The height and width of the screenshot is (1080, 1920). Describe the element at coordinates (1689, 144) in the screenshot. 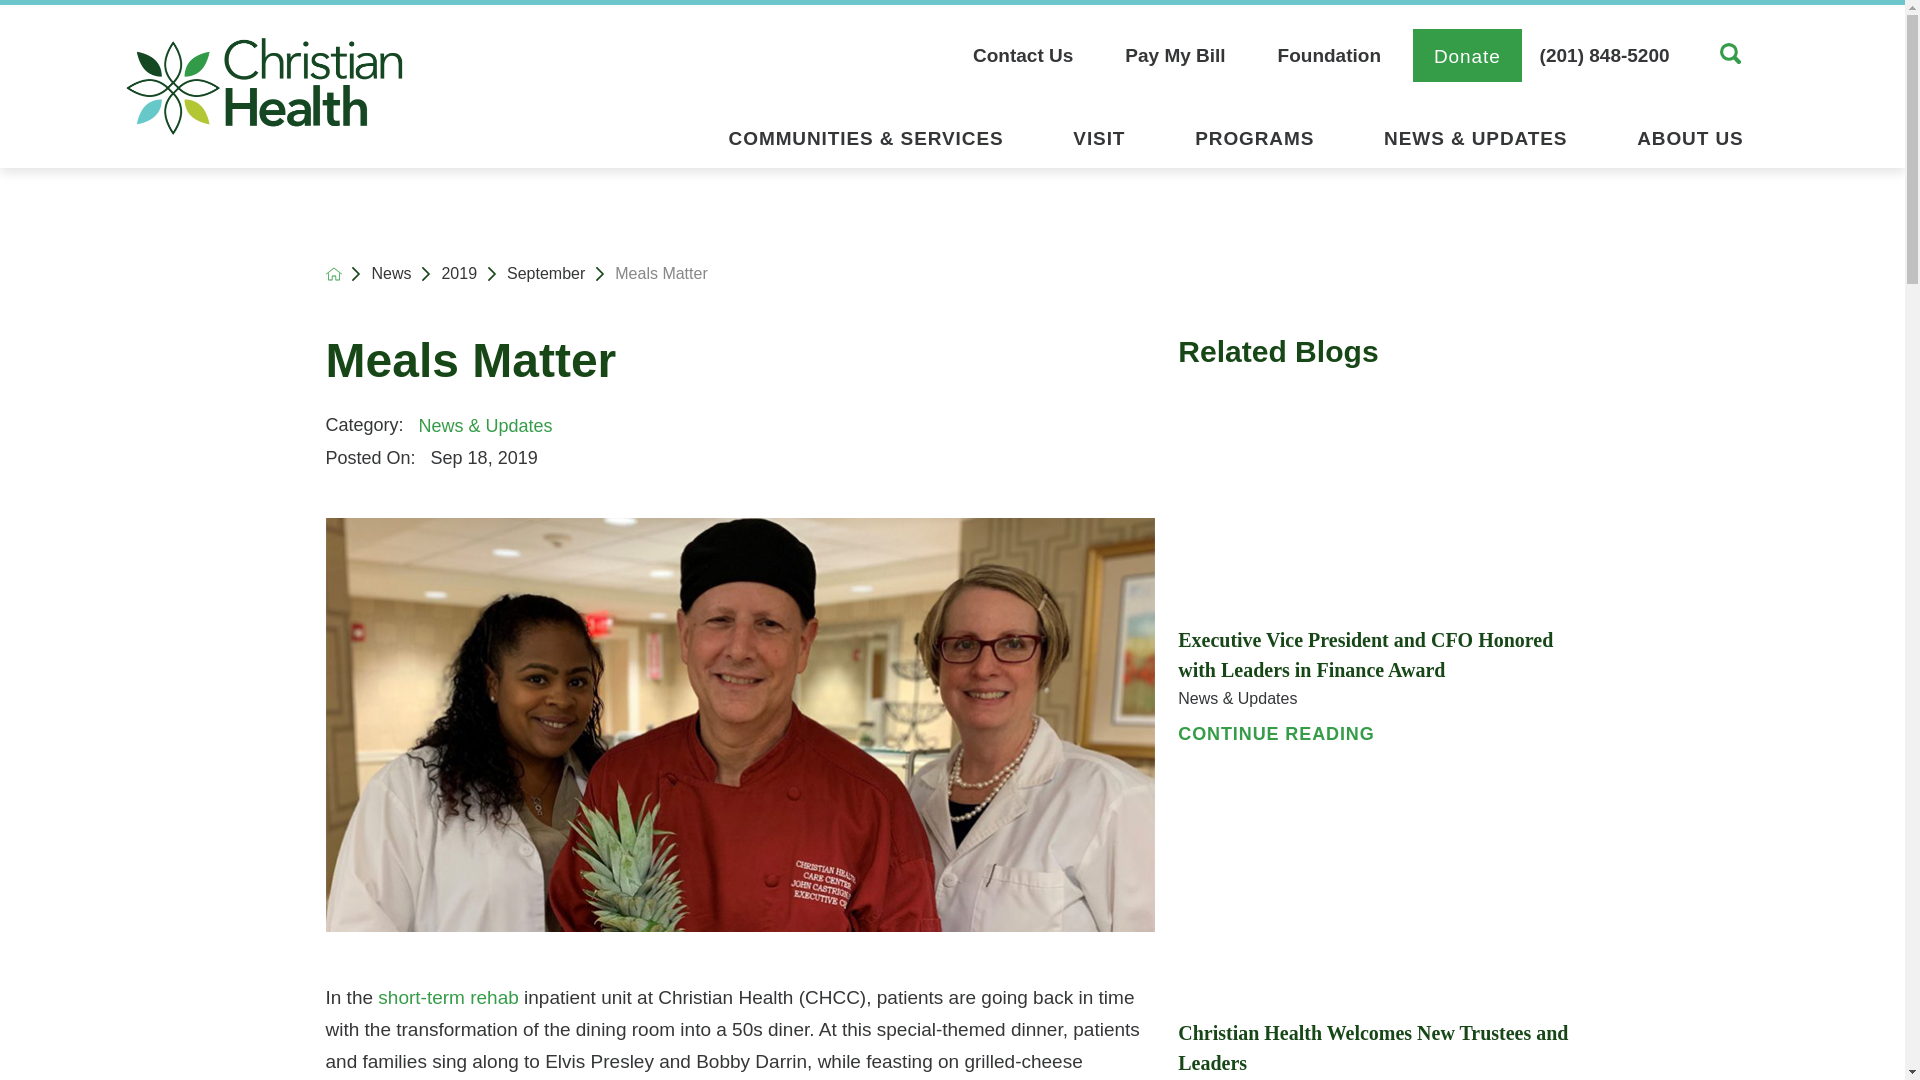

I see `ABOUT US` at that location.